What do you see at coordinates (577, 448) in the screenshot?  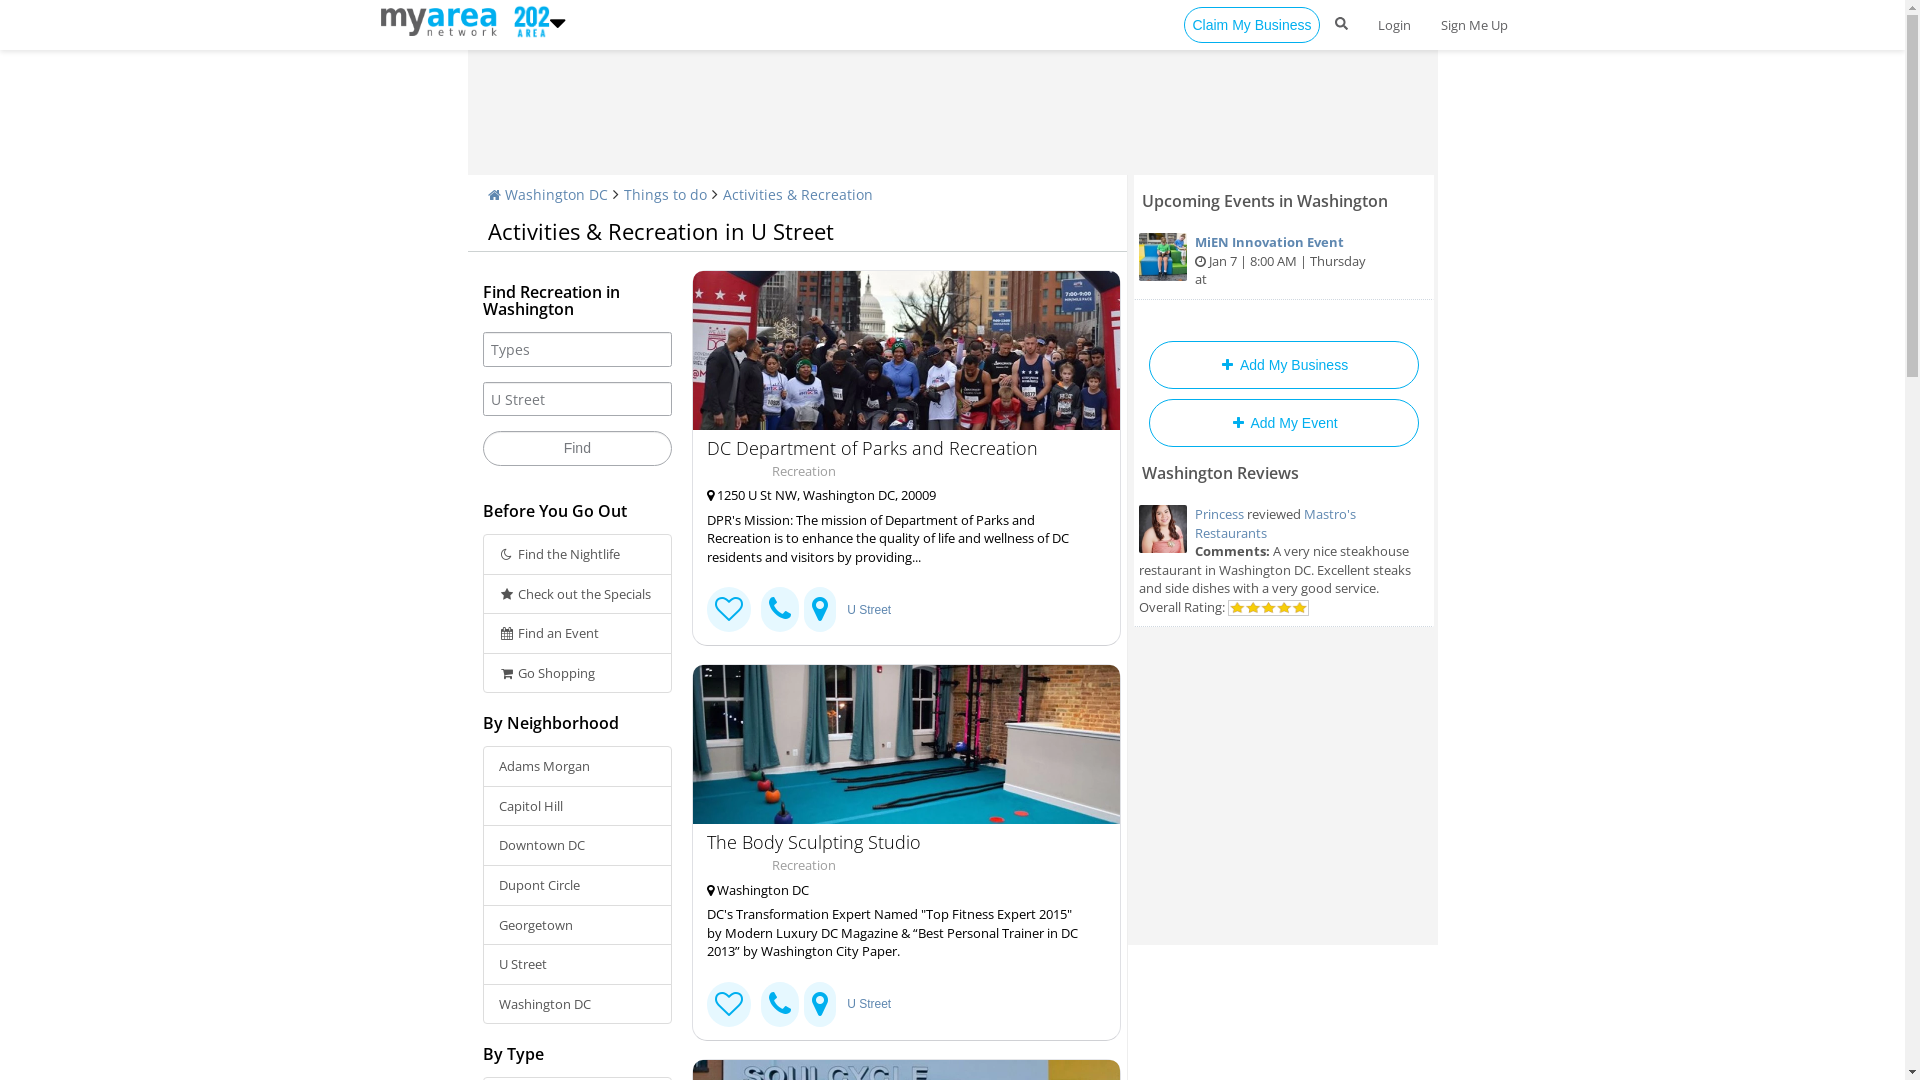 I see `Find` at bounding box center [577, 448].